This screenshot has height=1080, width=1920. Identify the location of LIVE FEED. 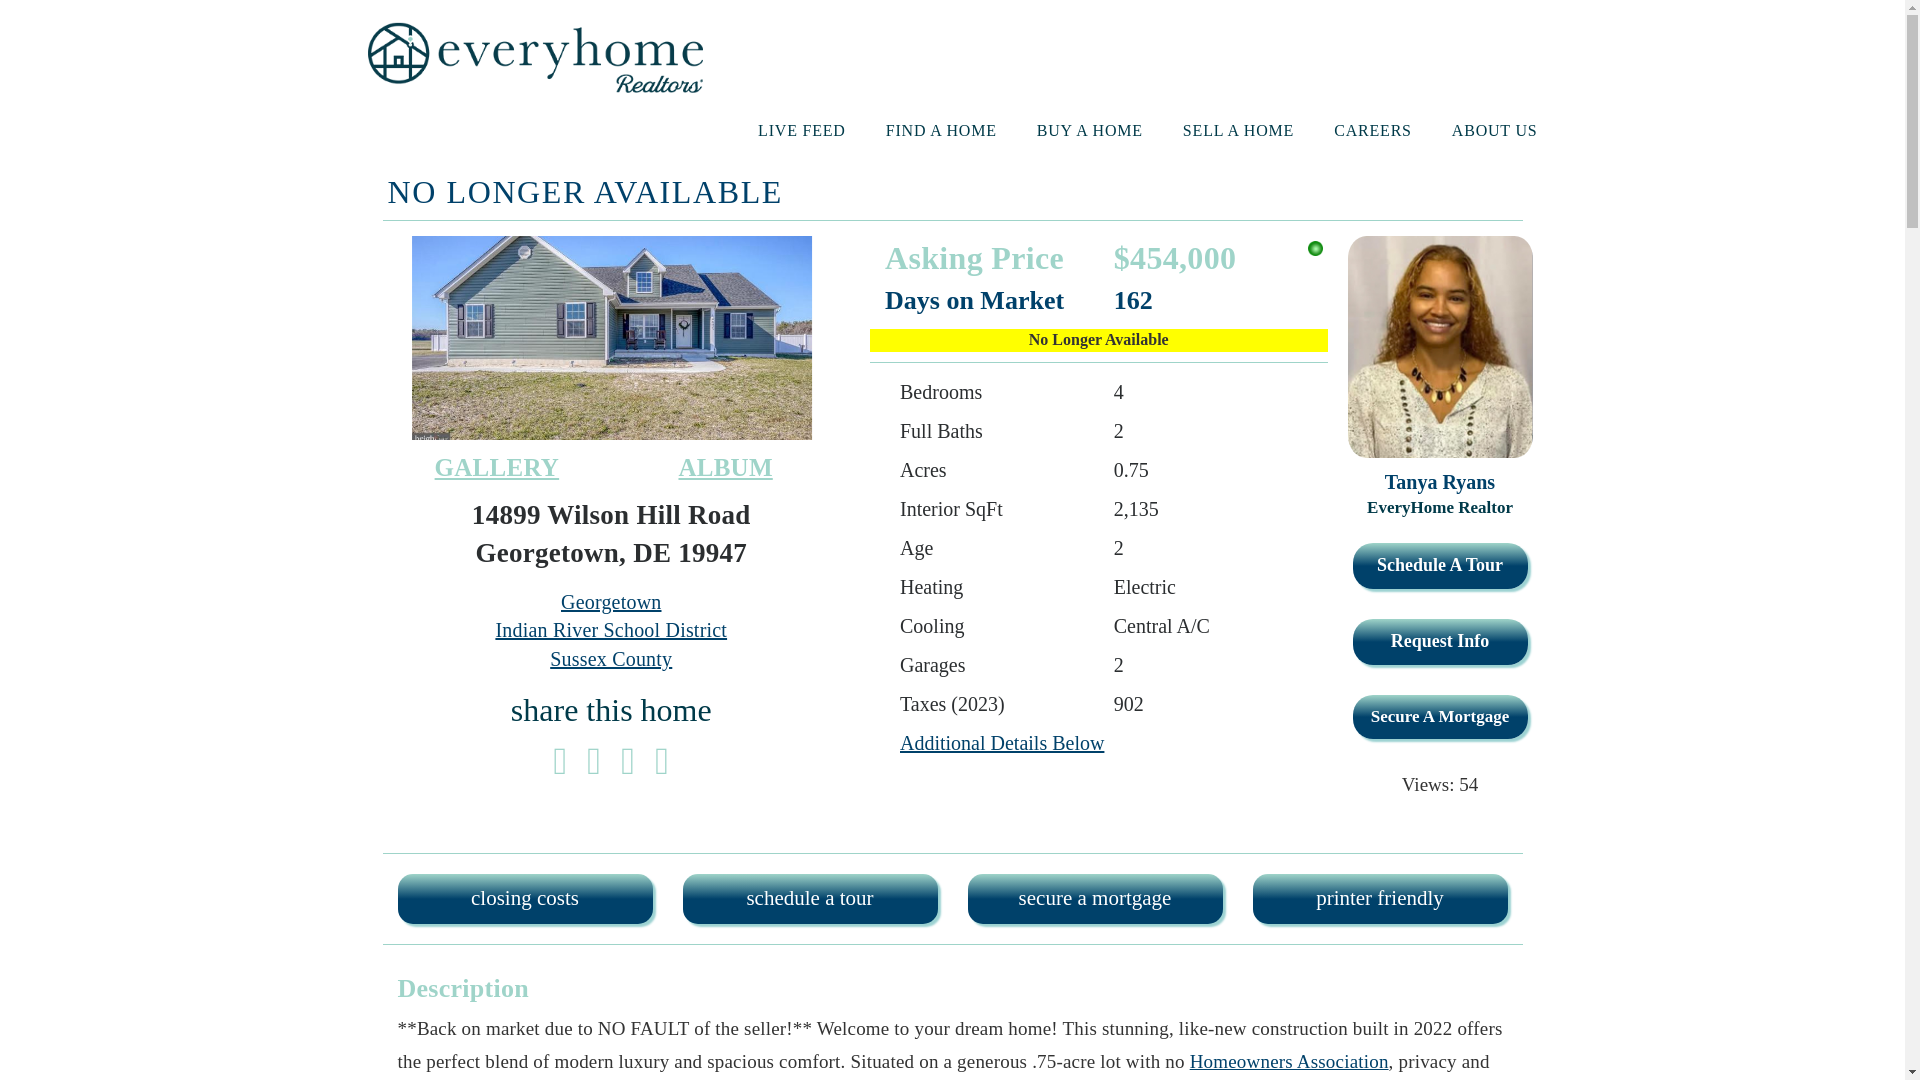
(802, 130).